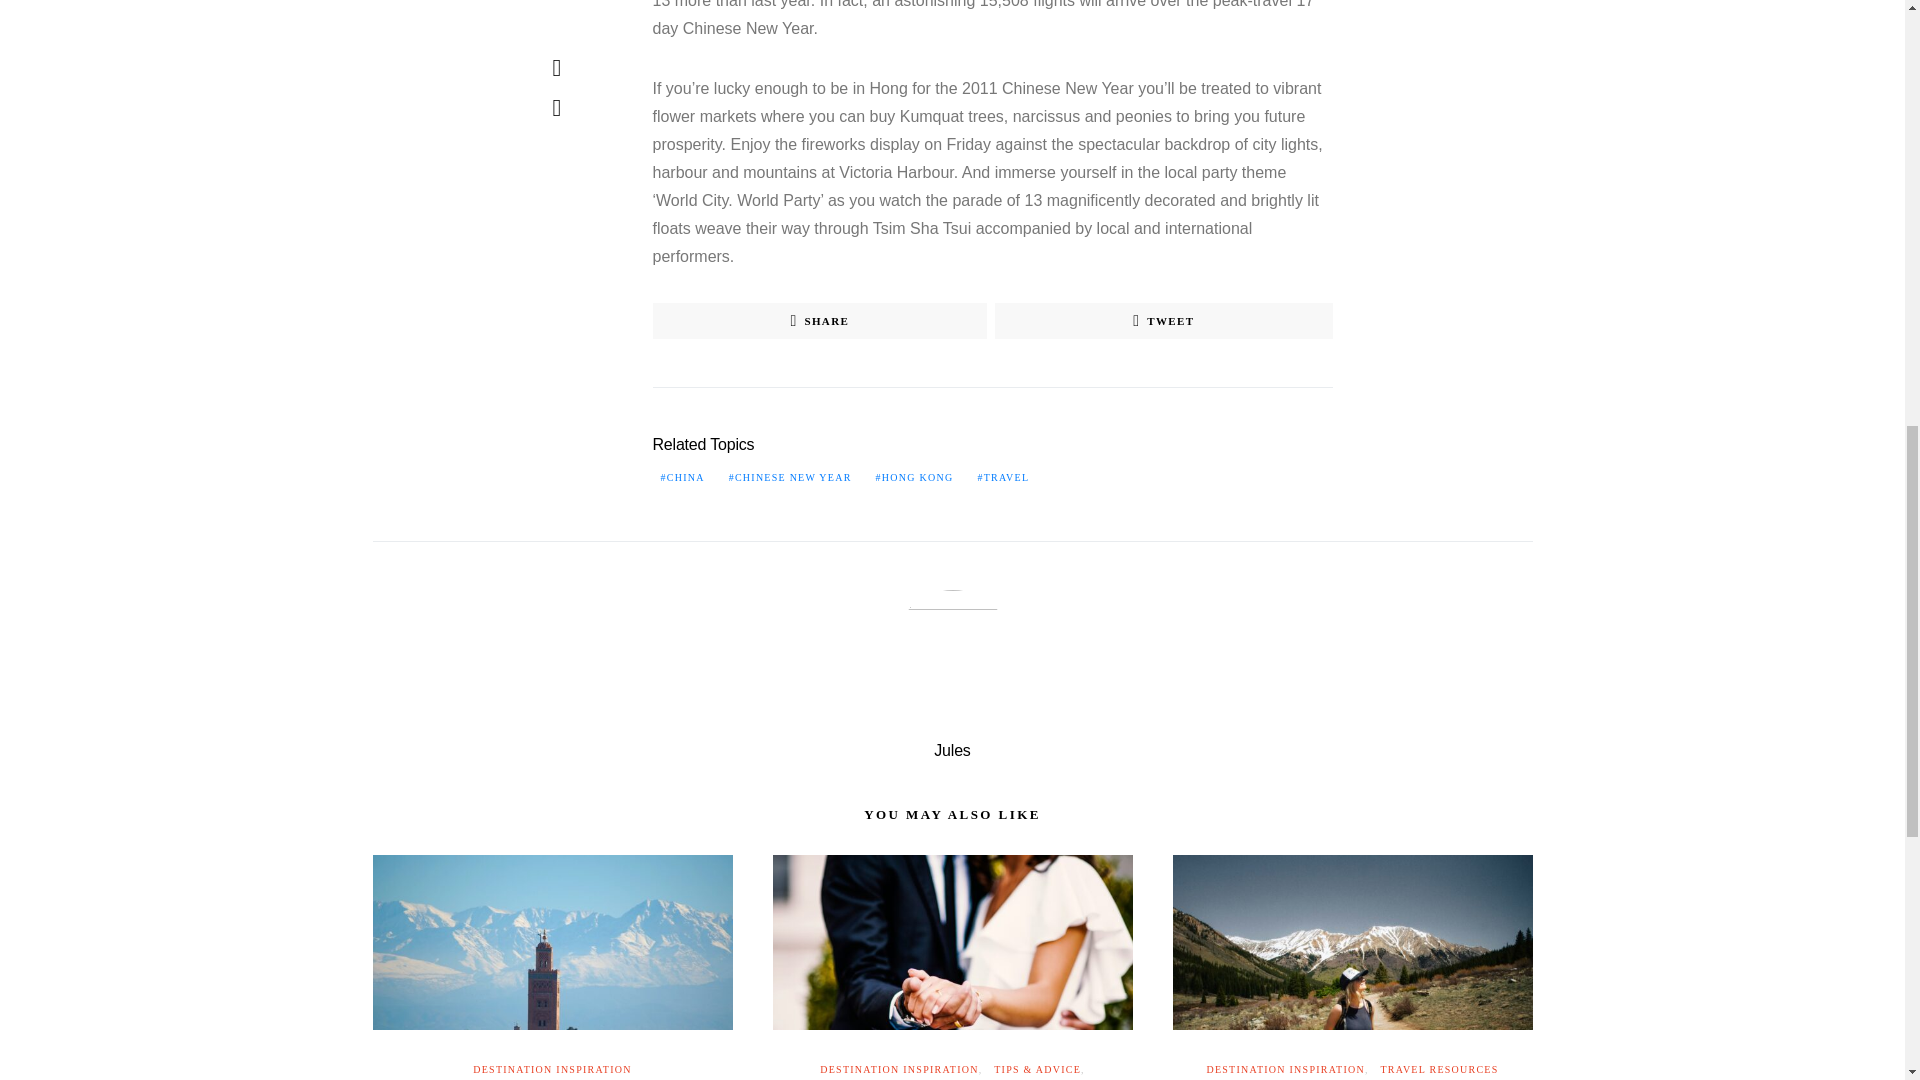 The height and width of the screenshot is (1080, 1920). Describe the element at coordinates (682, 476) in the screenshot. I see `CHINA` at that location.